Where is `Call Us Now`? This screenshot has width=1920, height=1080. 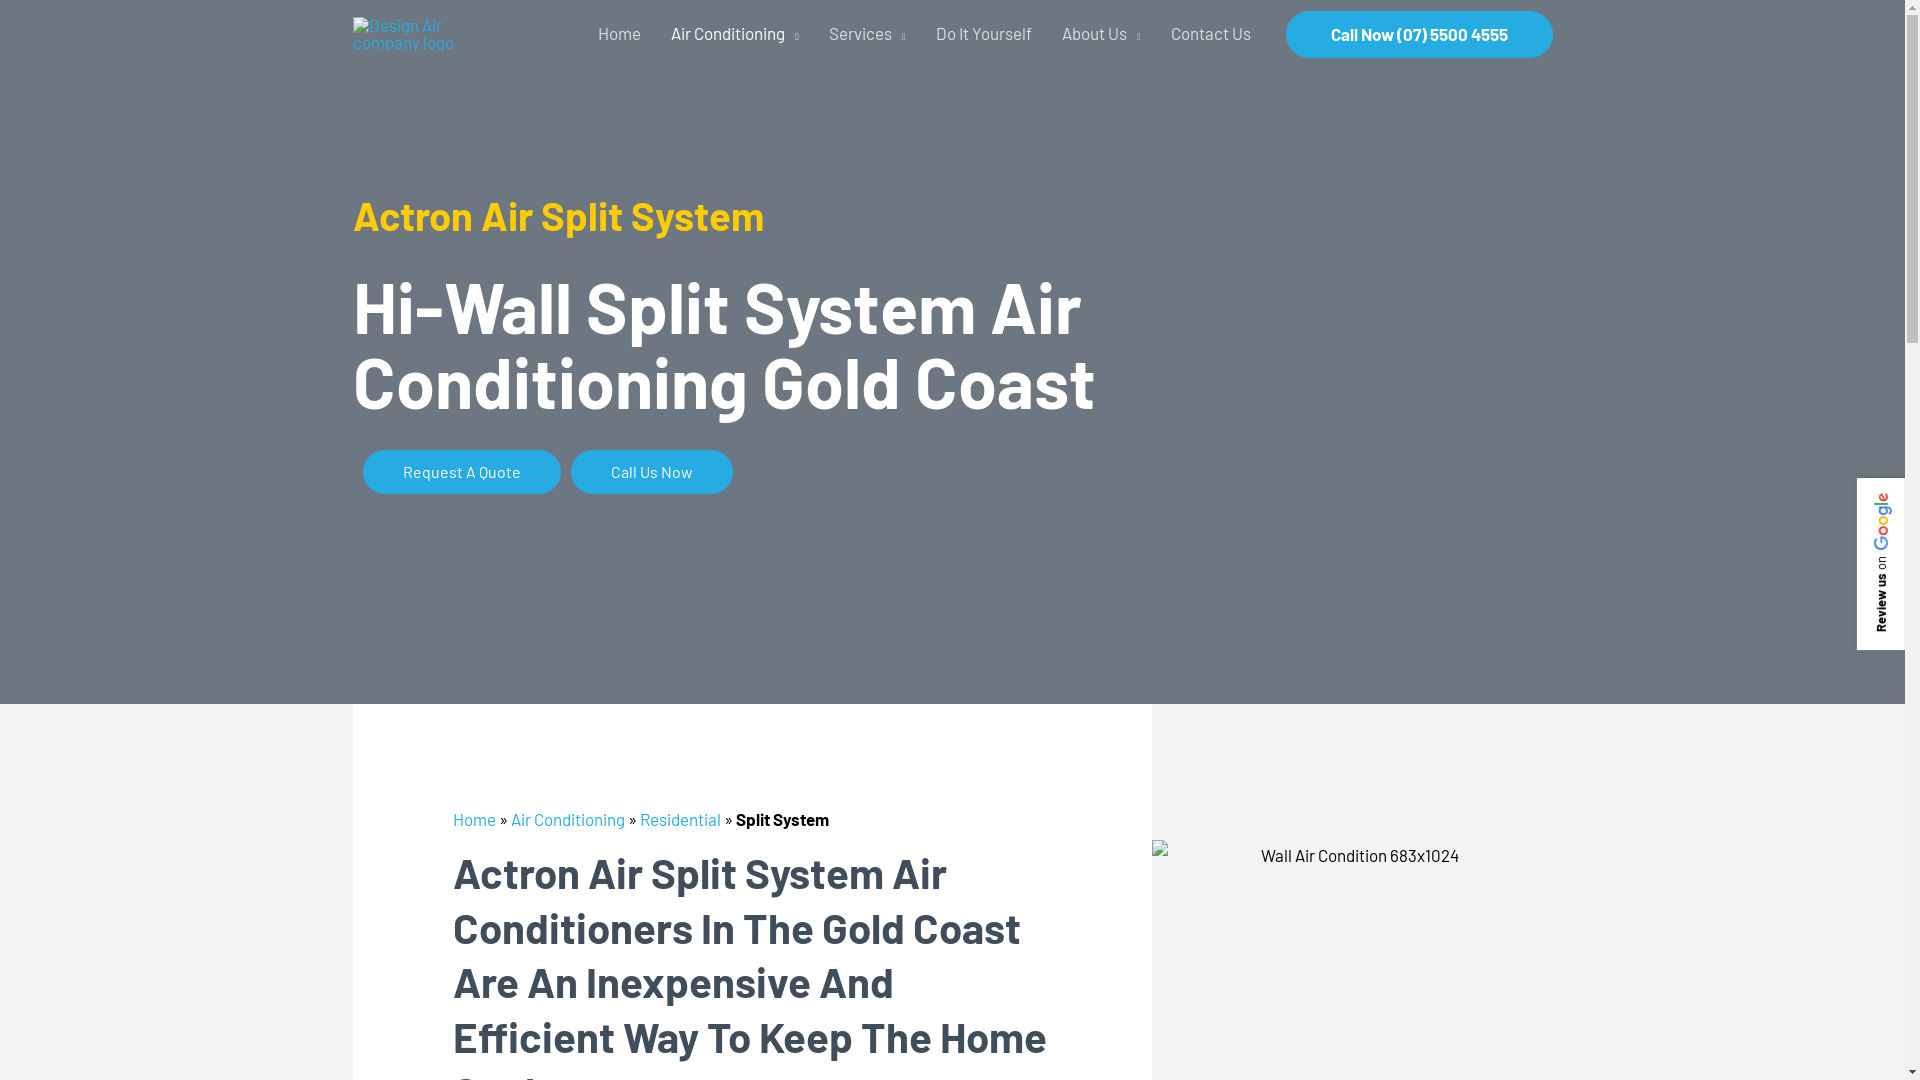
Call Us Now is located at coordinates (651, 472).